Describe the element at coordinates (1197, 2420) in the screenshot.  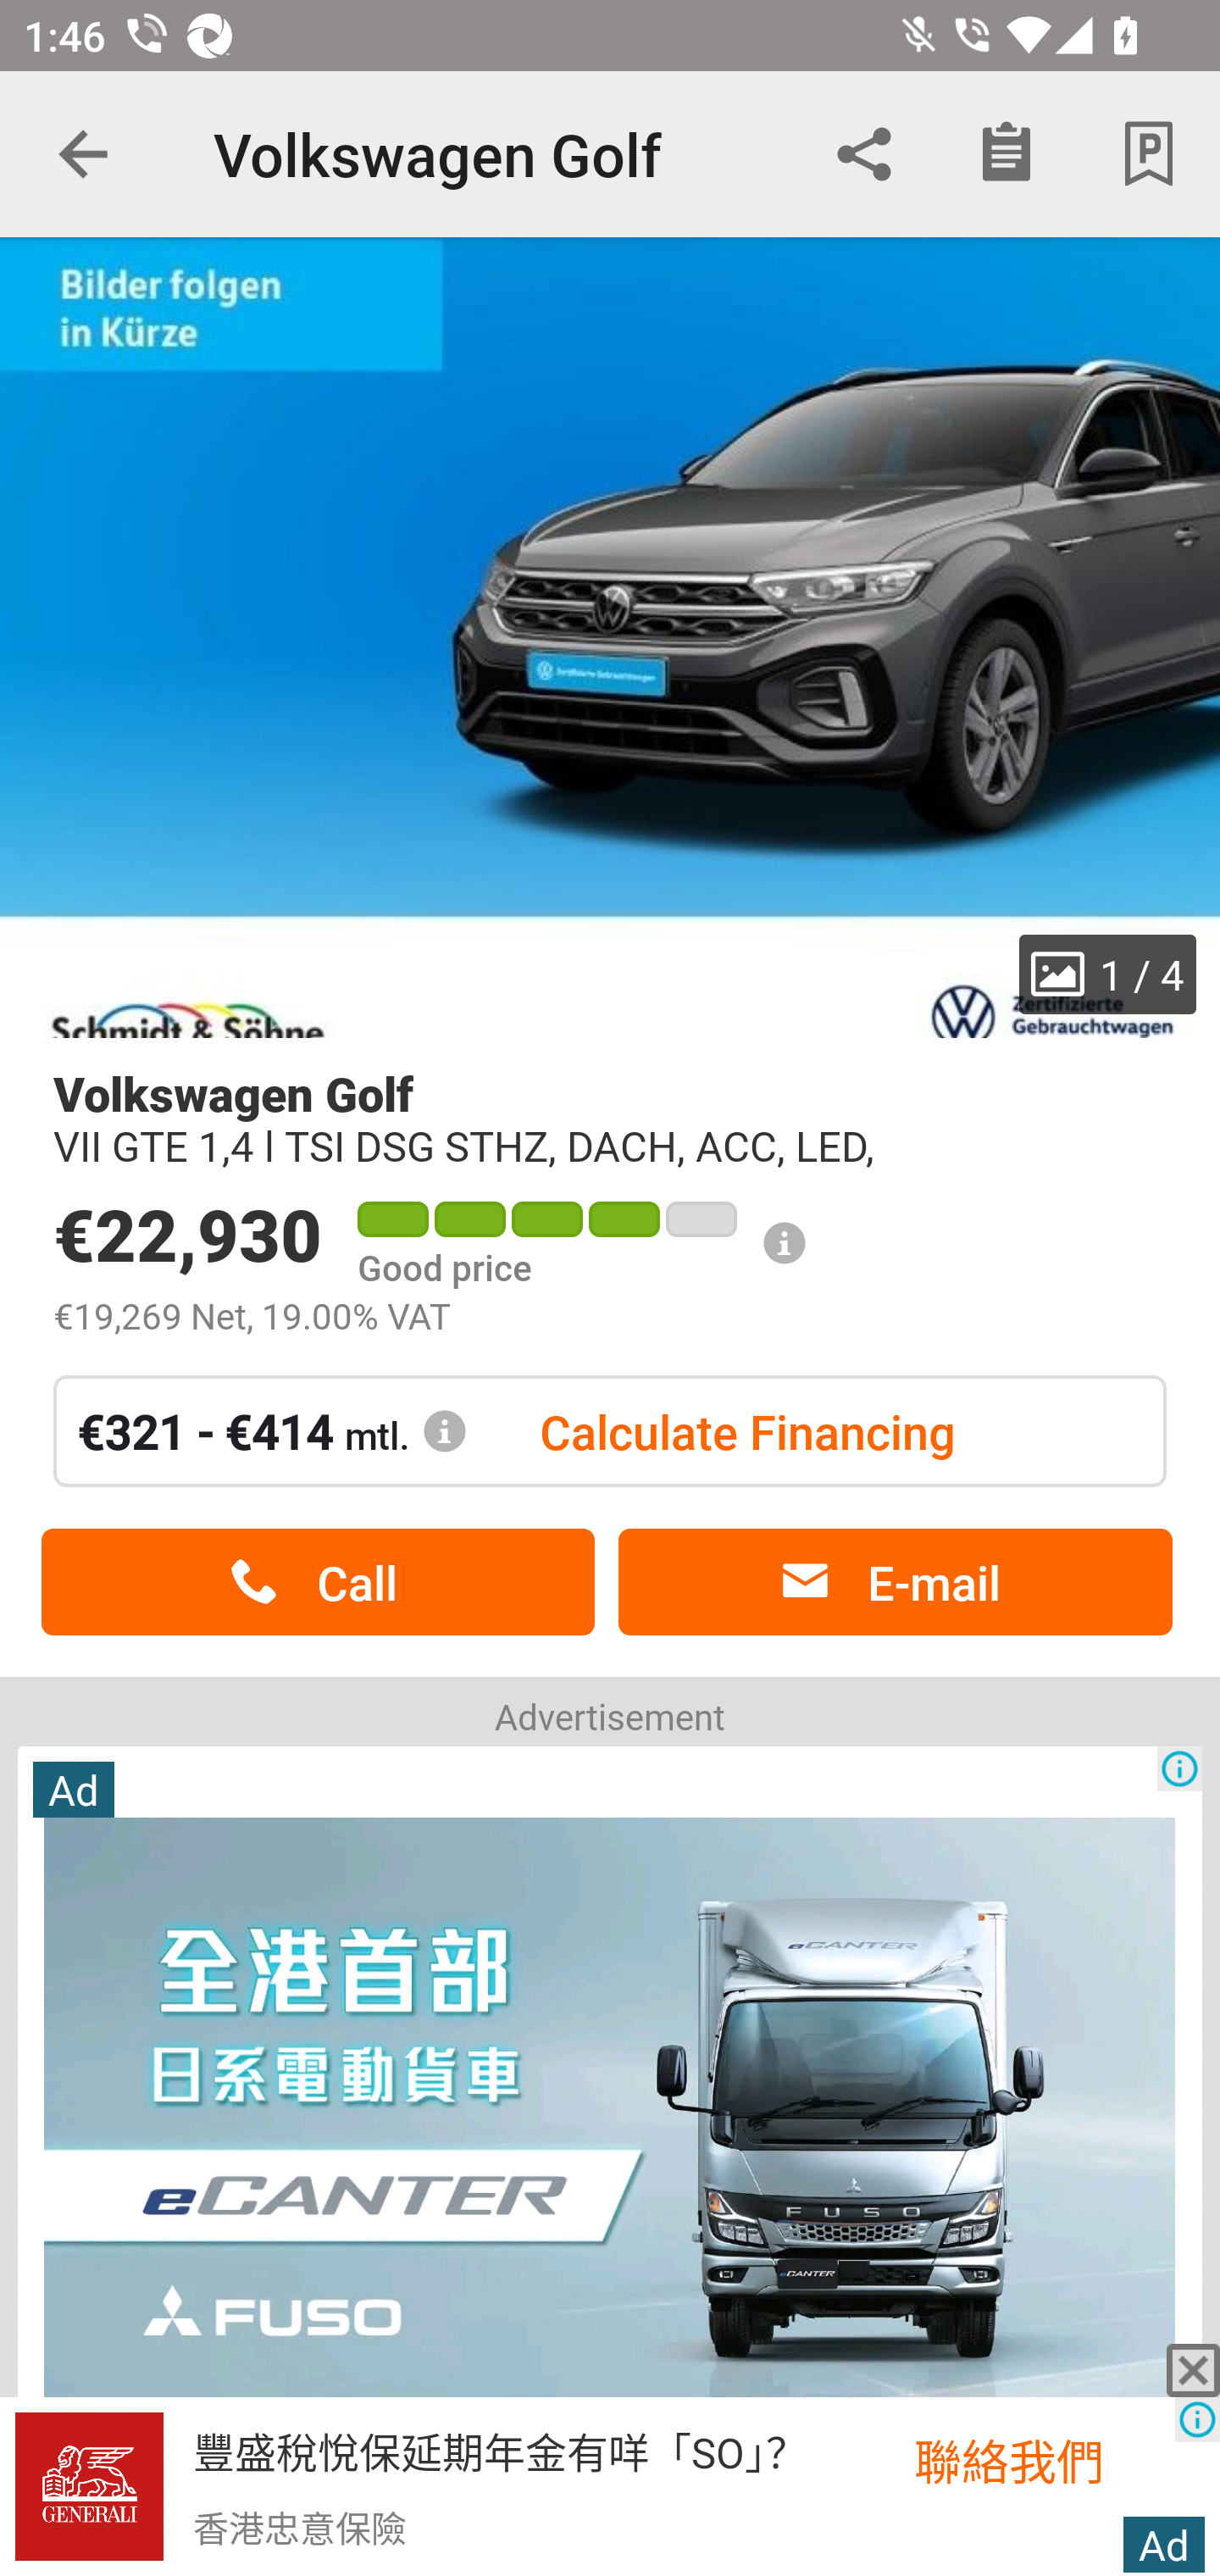
I see `Ad Choices Icon` at that location.